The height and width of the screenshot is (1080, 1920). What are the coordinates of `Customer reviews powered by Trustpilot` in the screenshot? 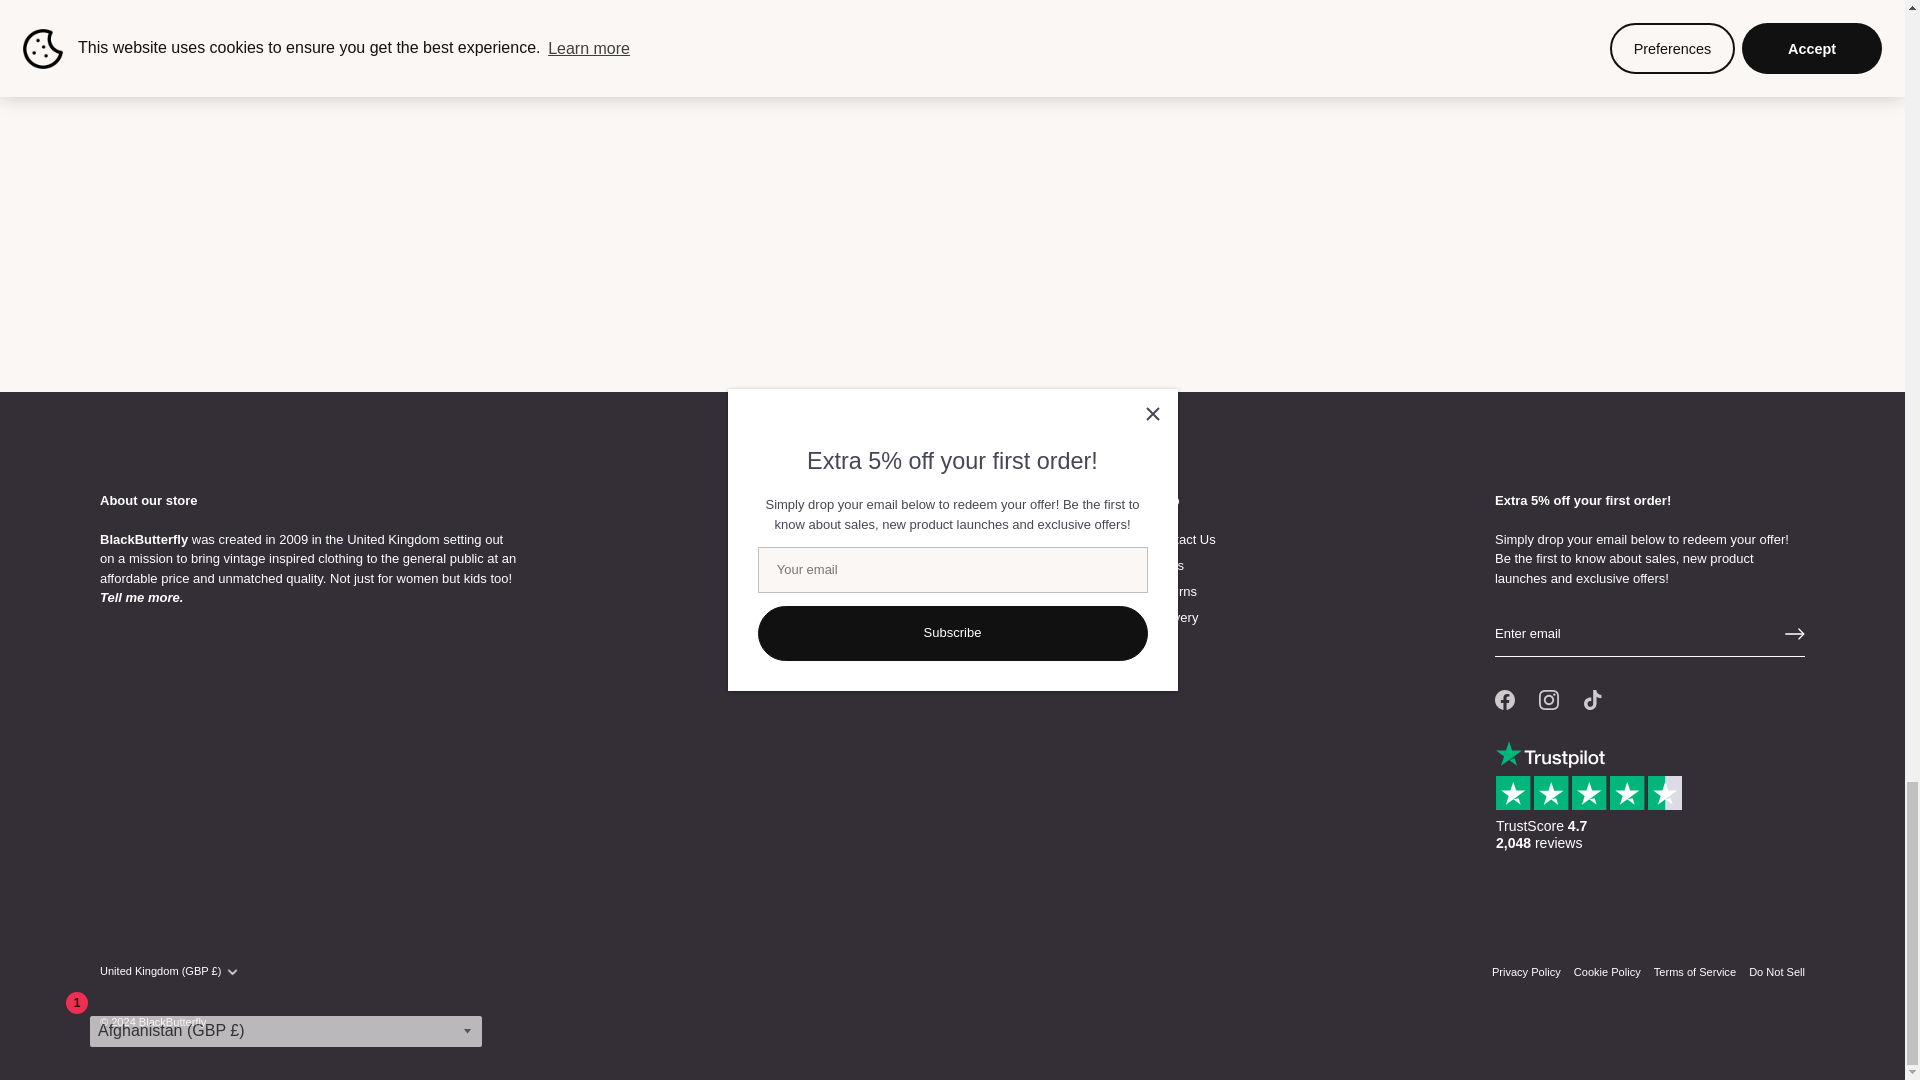 It's located at (1595, 738).